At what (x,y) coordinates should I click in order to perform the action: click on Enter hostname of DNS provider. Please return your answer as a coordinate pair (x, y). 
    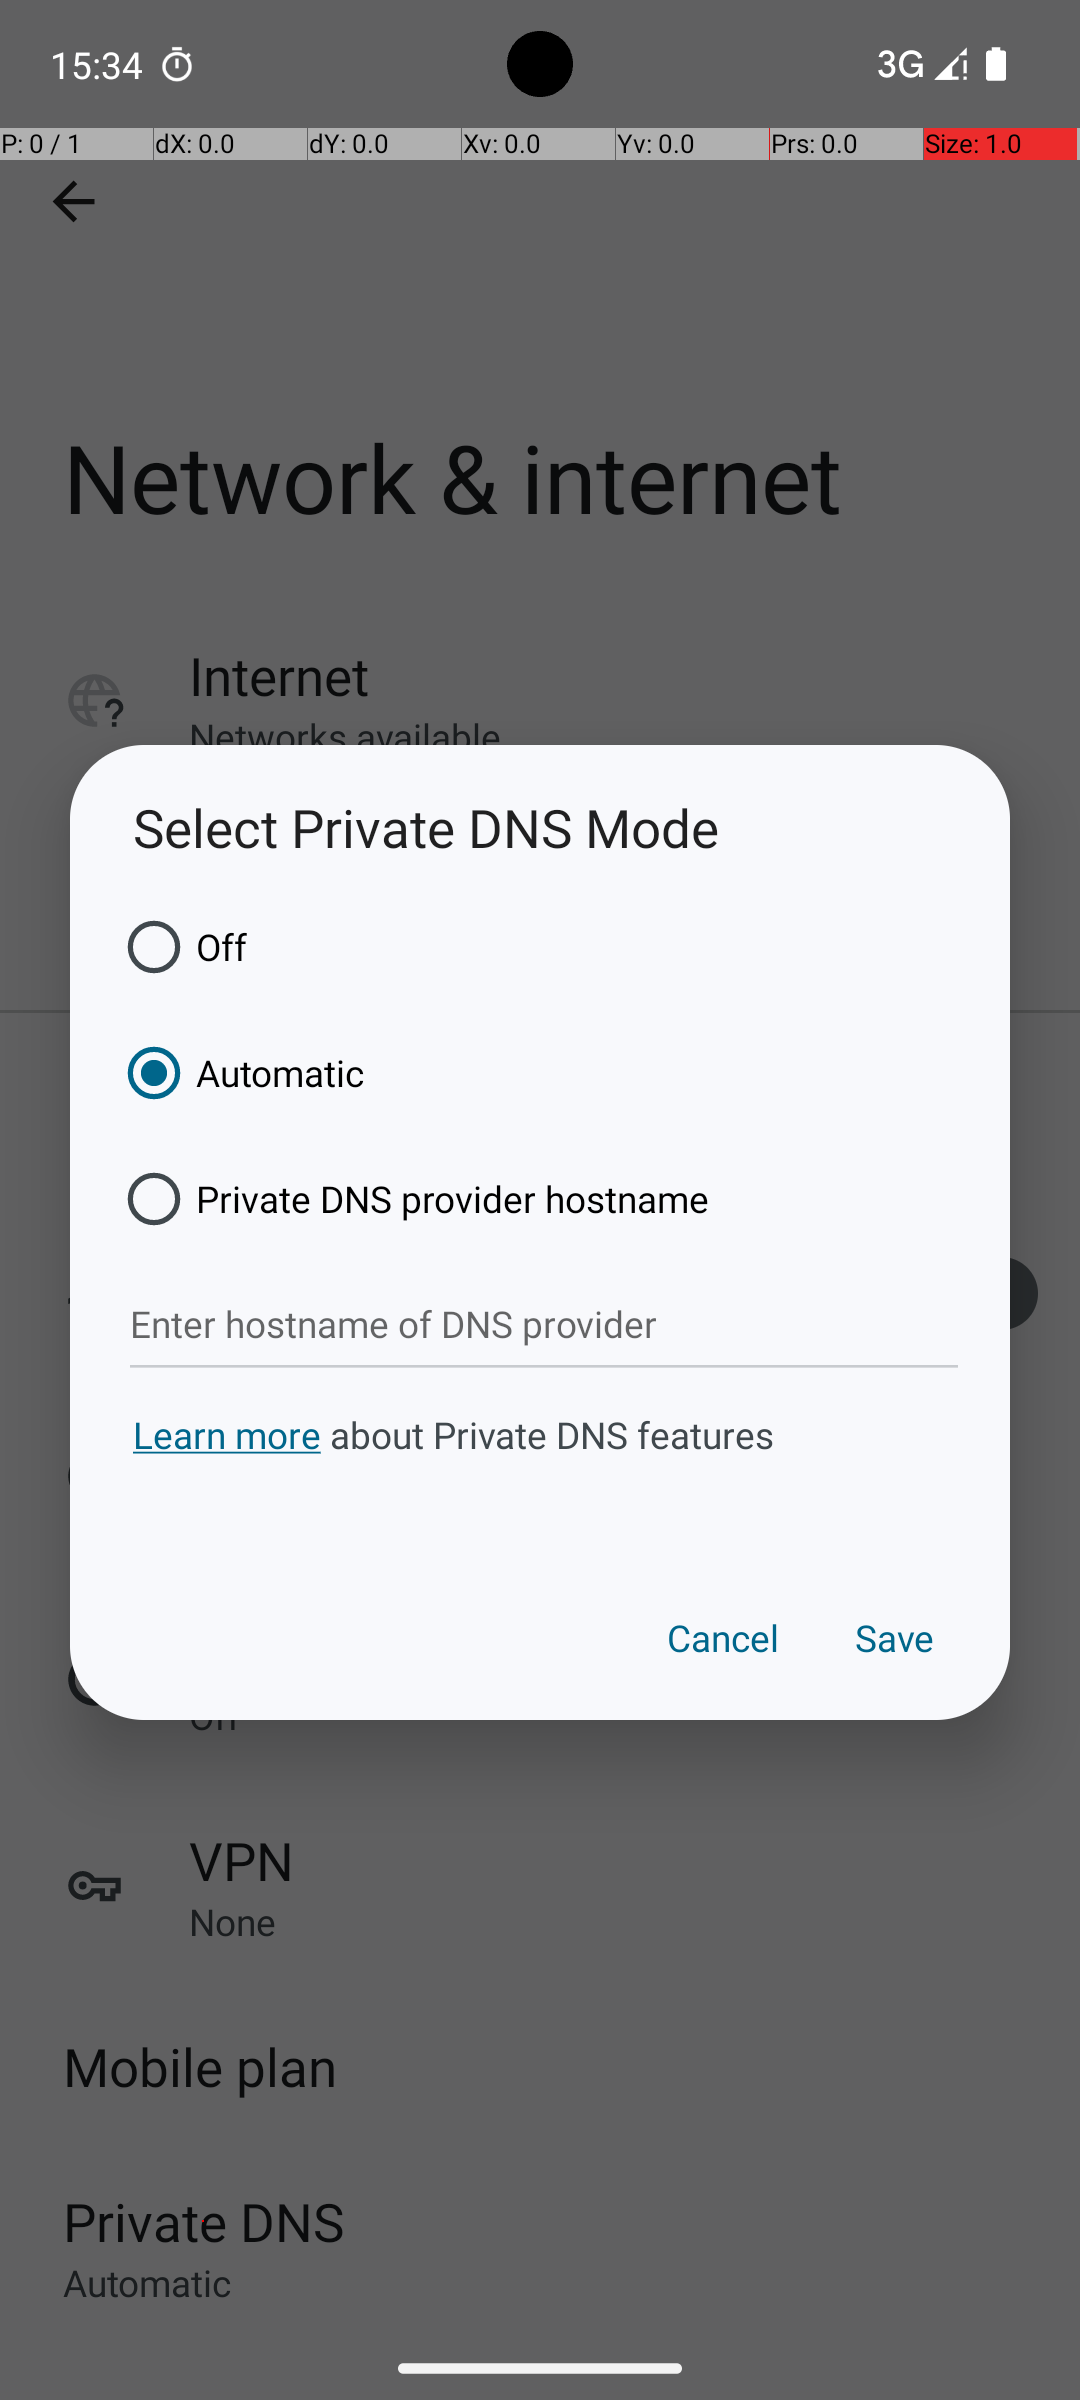
    Looking at the image, I should click on (544, 1325).